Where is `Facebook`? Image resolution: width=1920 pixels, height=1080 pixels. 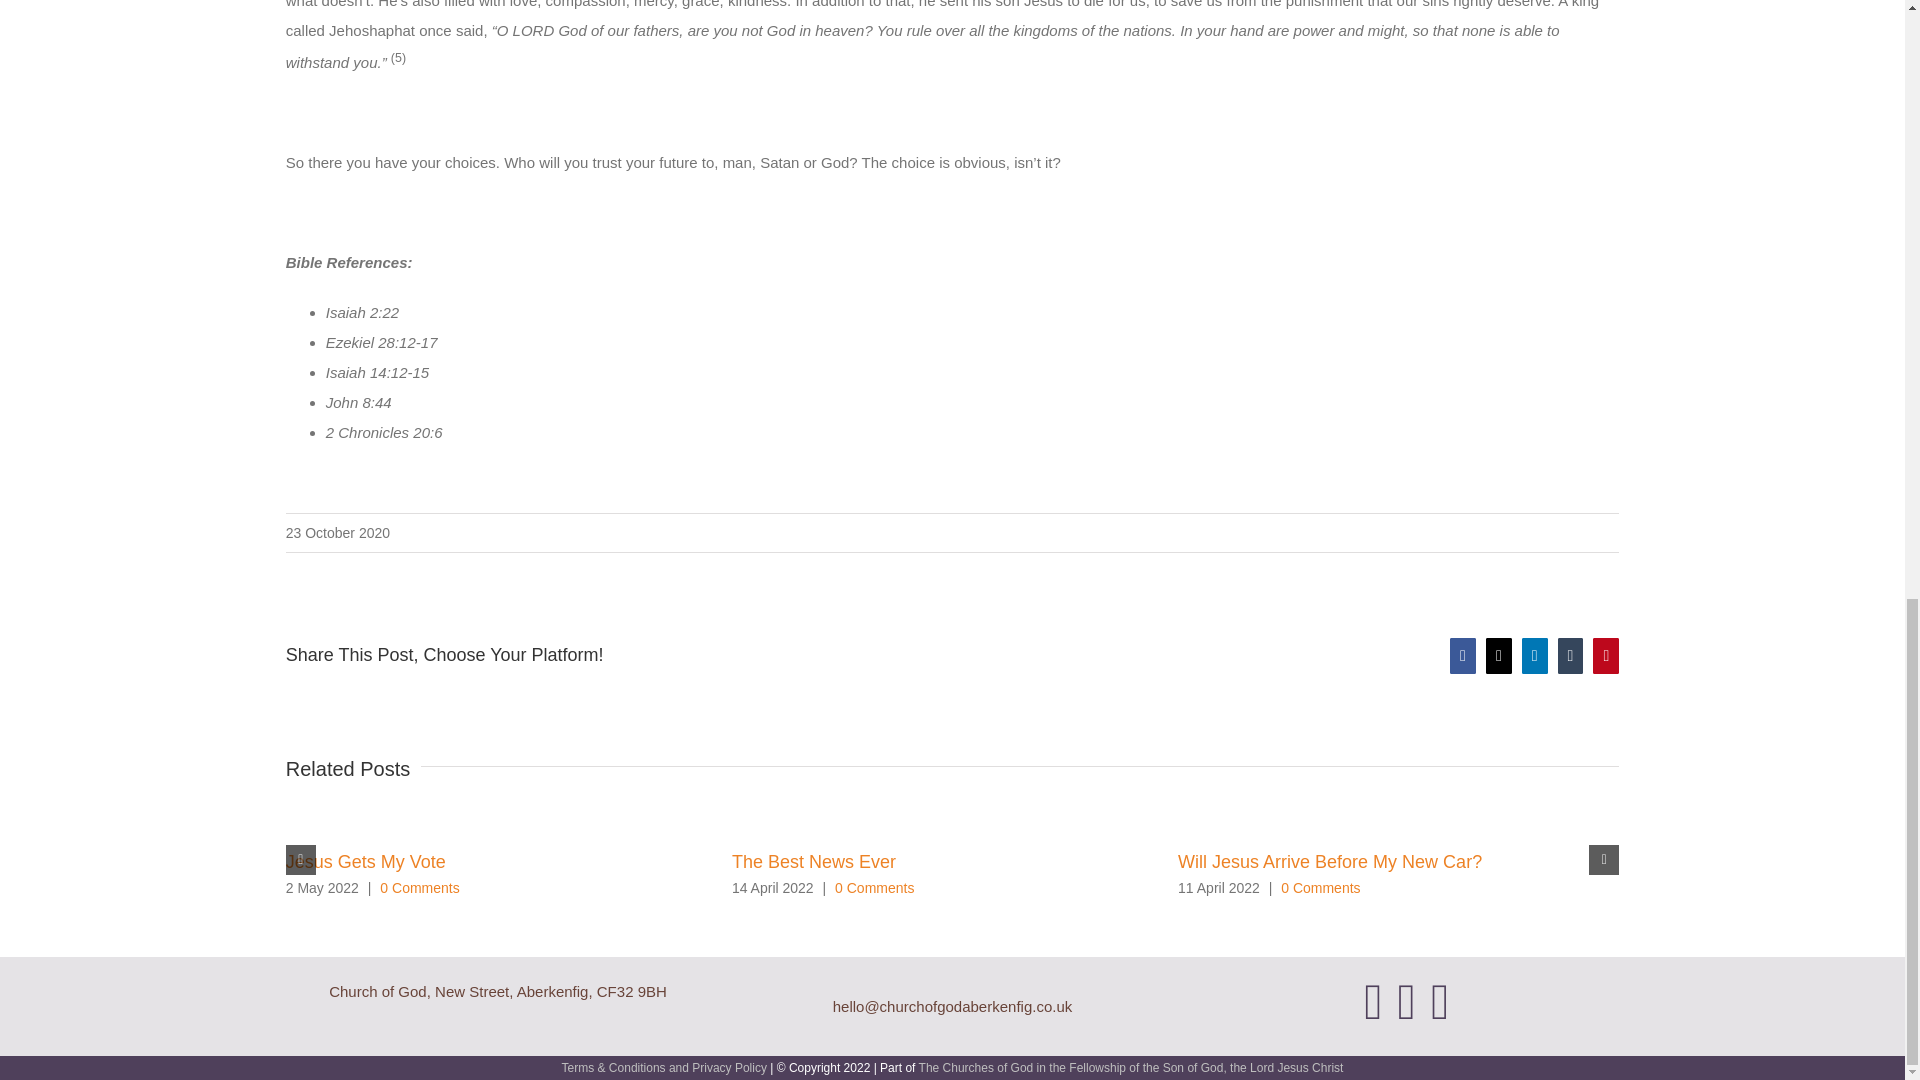 Facebook is located at coordinates (1372, 1002).